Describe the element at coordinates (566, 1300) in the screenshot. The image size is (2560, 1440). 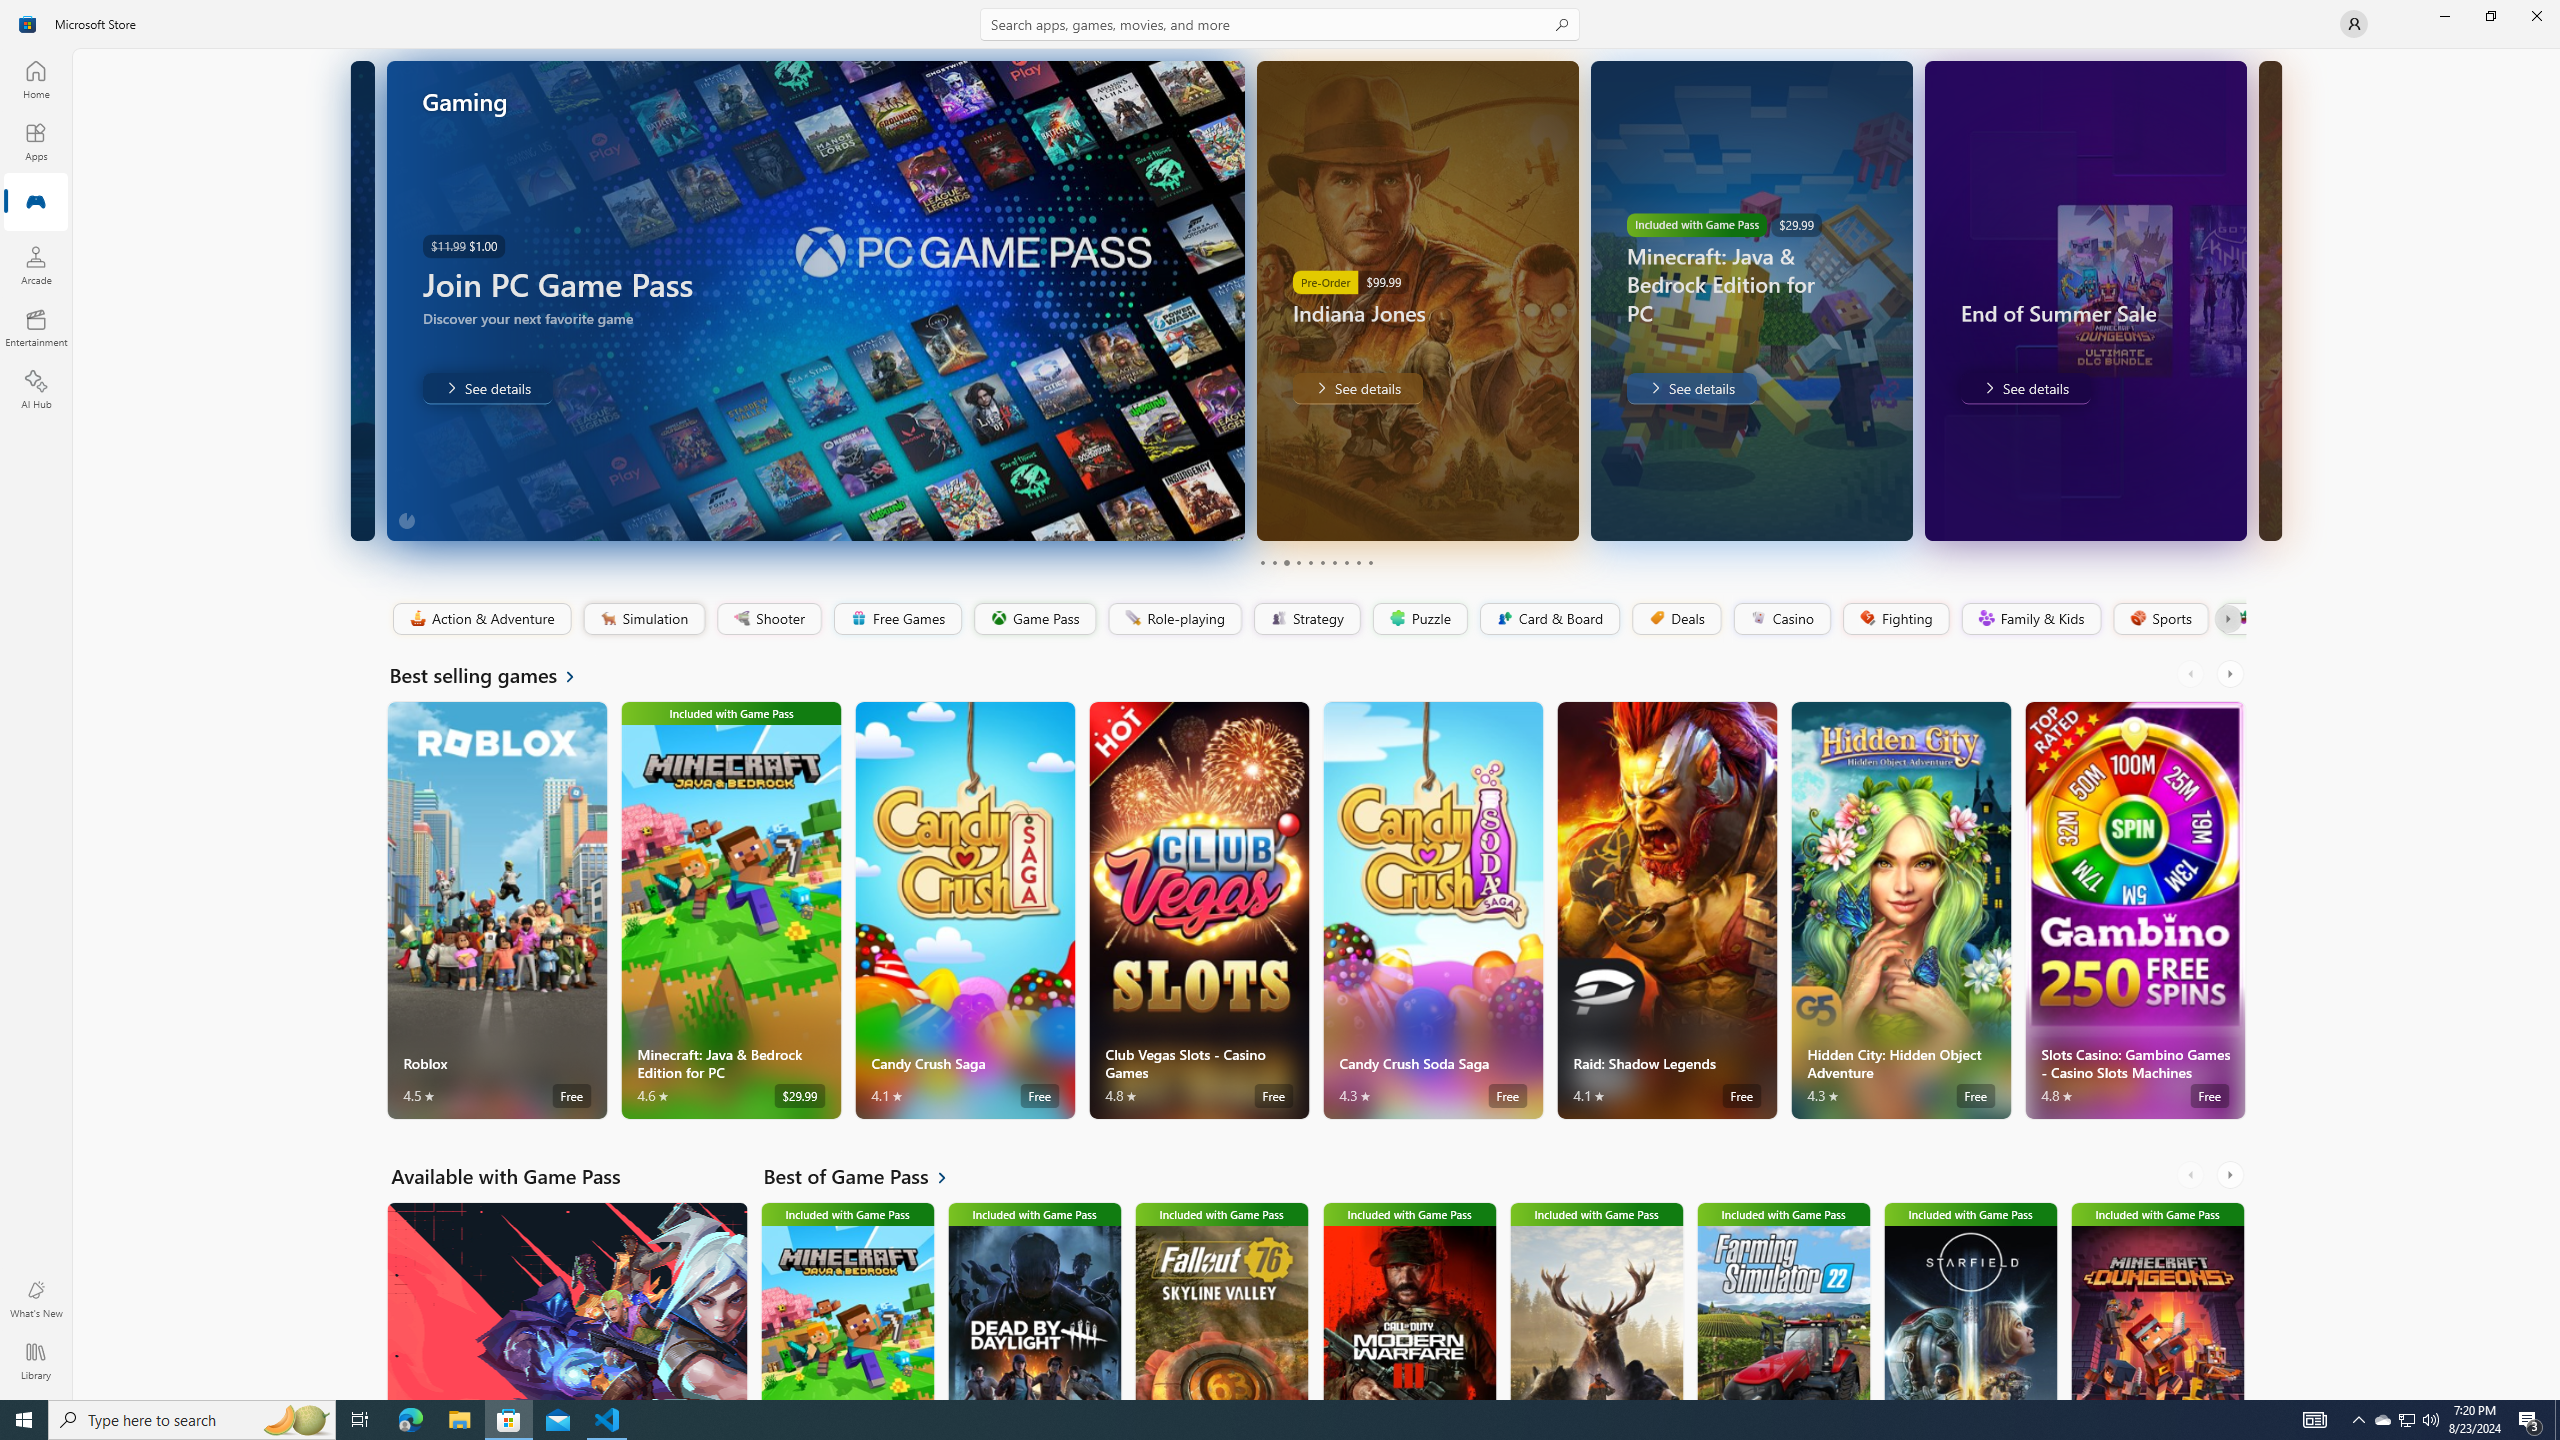
I see `Available with Game Pass. VALORANT` at that location.